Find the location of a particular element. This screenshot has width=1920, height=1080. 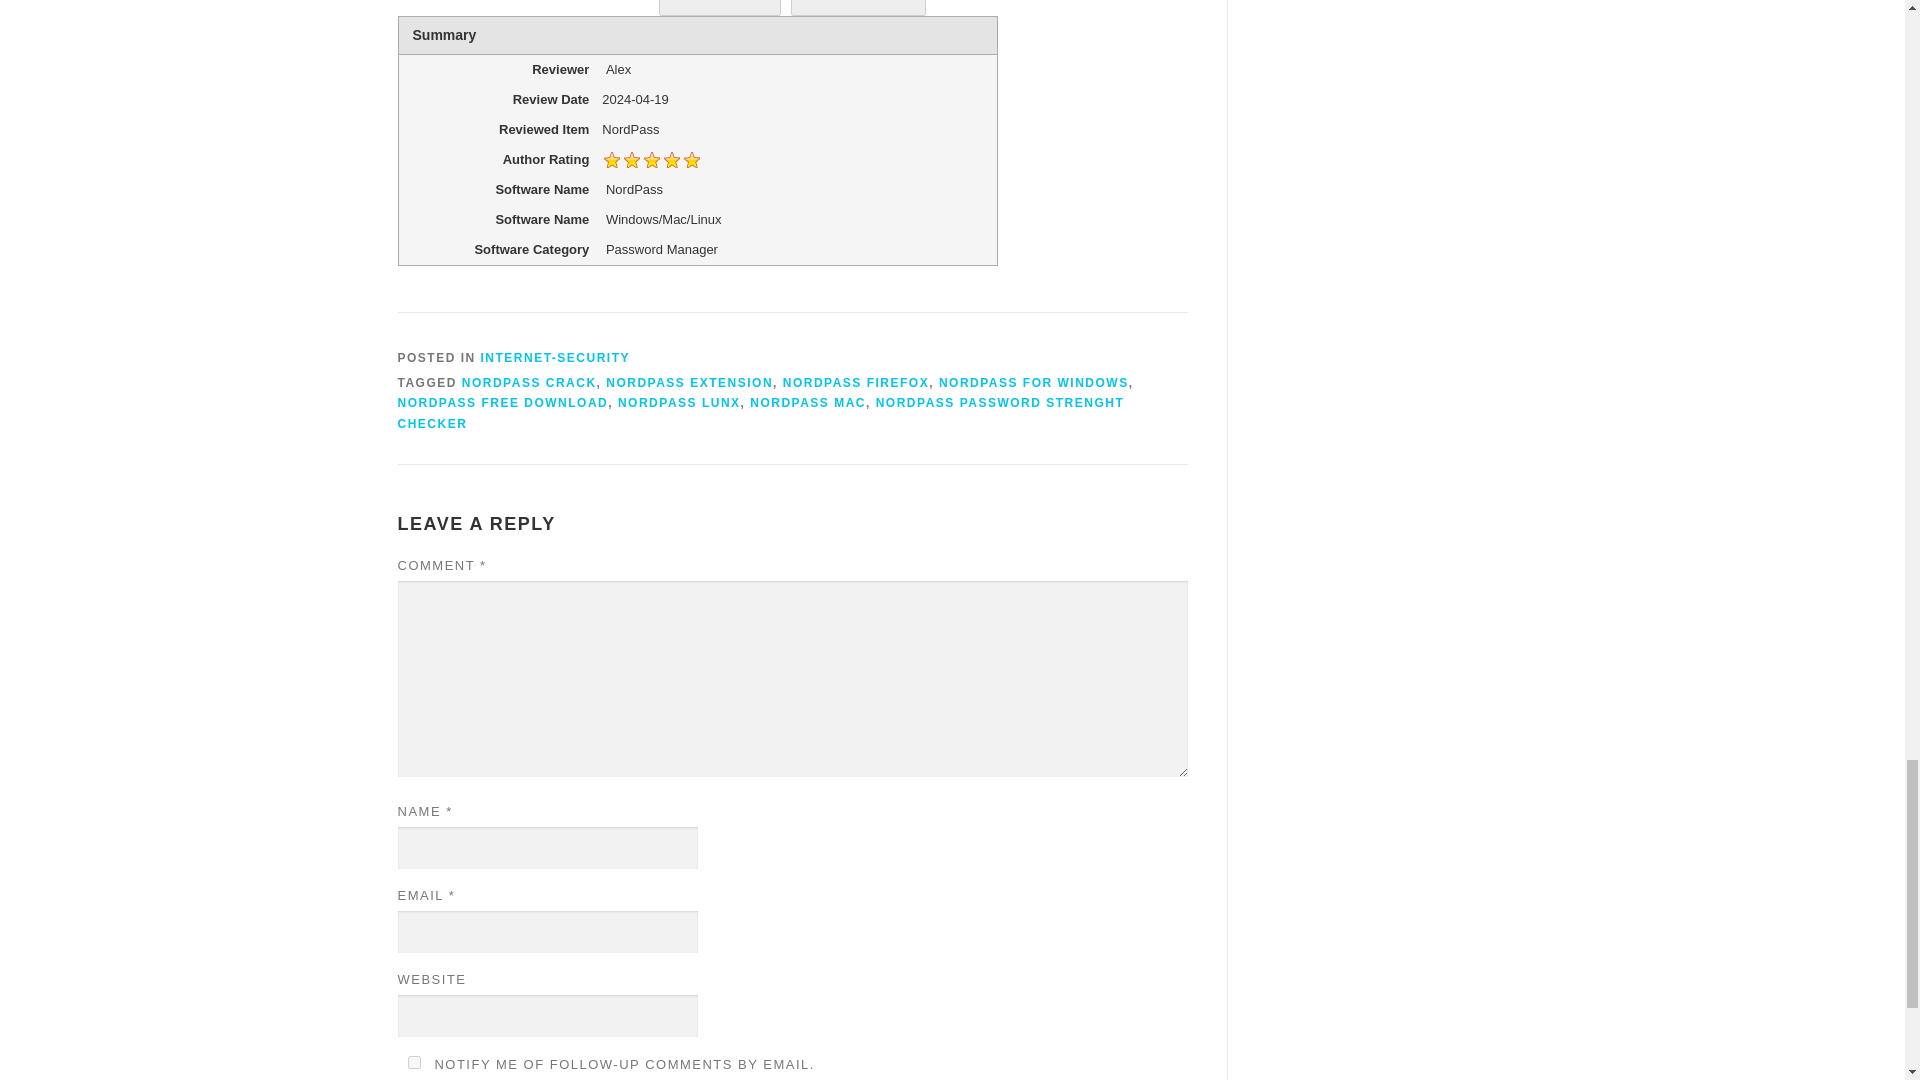

NORDPASS MAC is located at coordinates (808, 403).